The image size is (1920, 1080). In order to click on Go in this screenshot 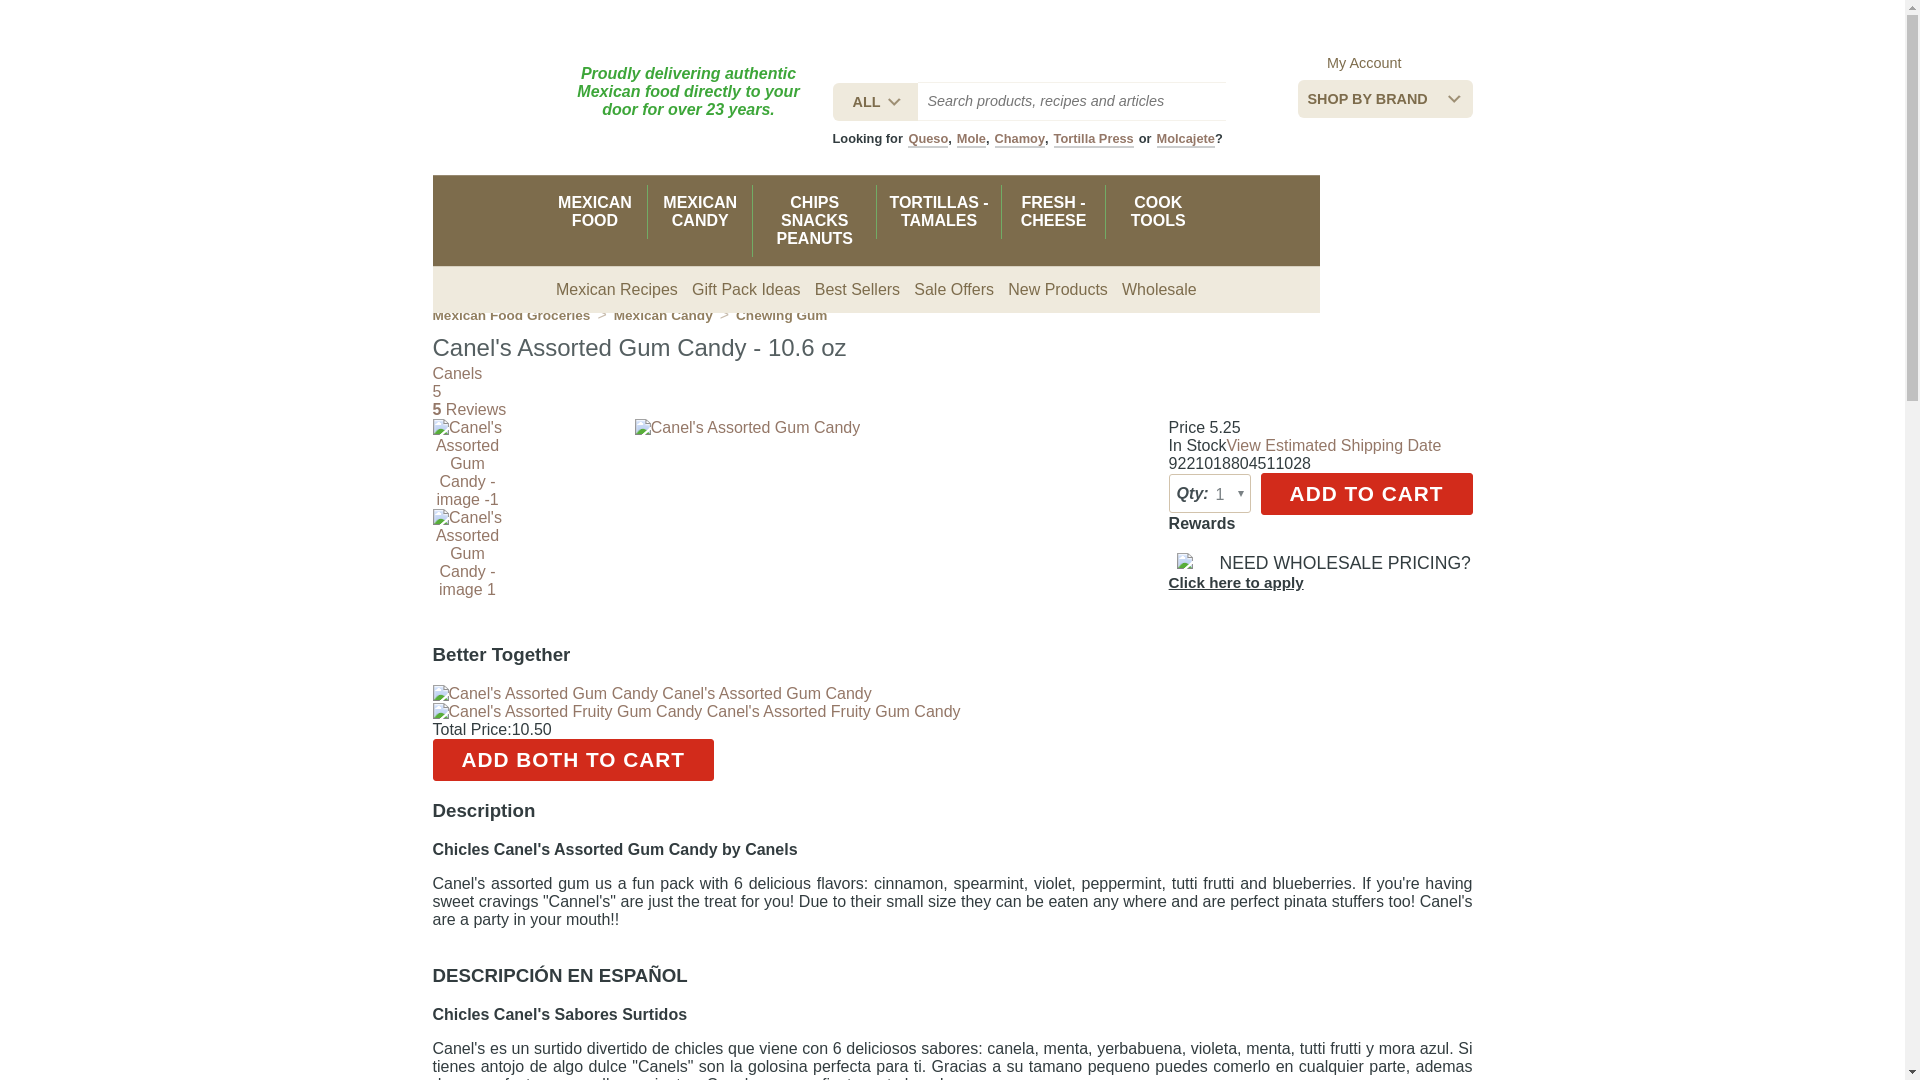, I will do `click(1250, 101)`.